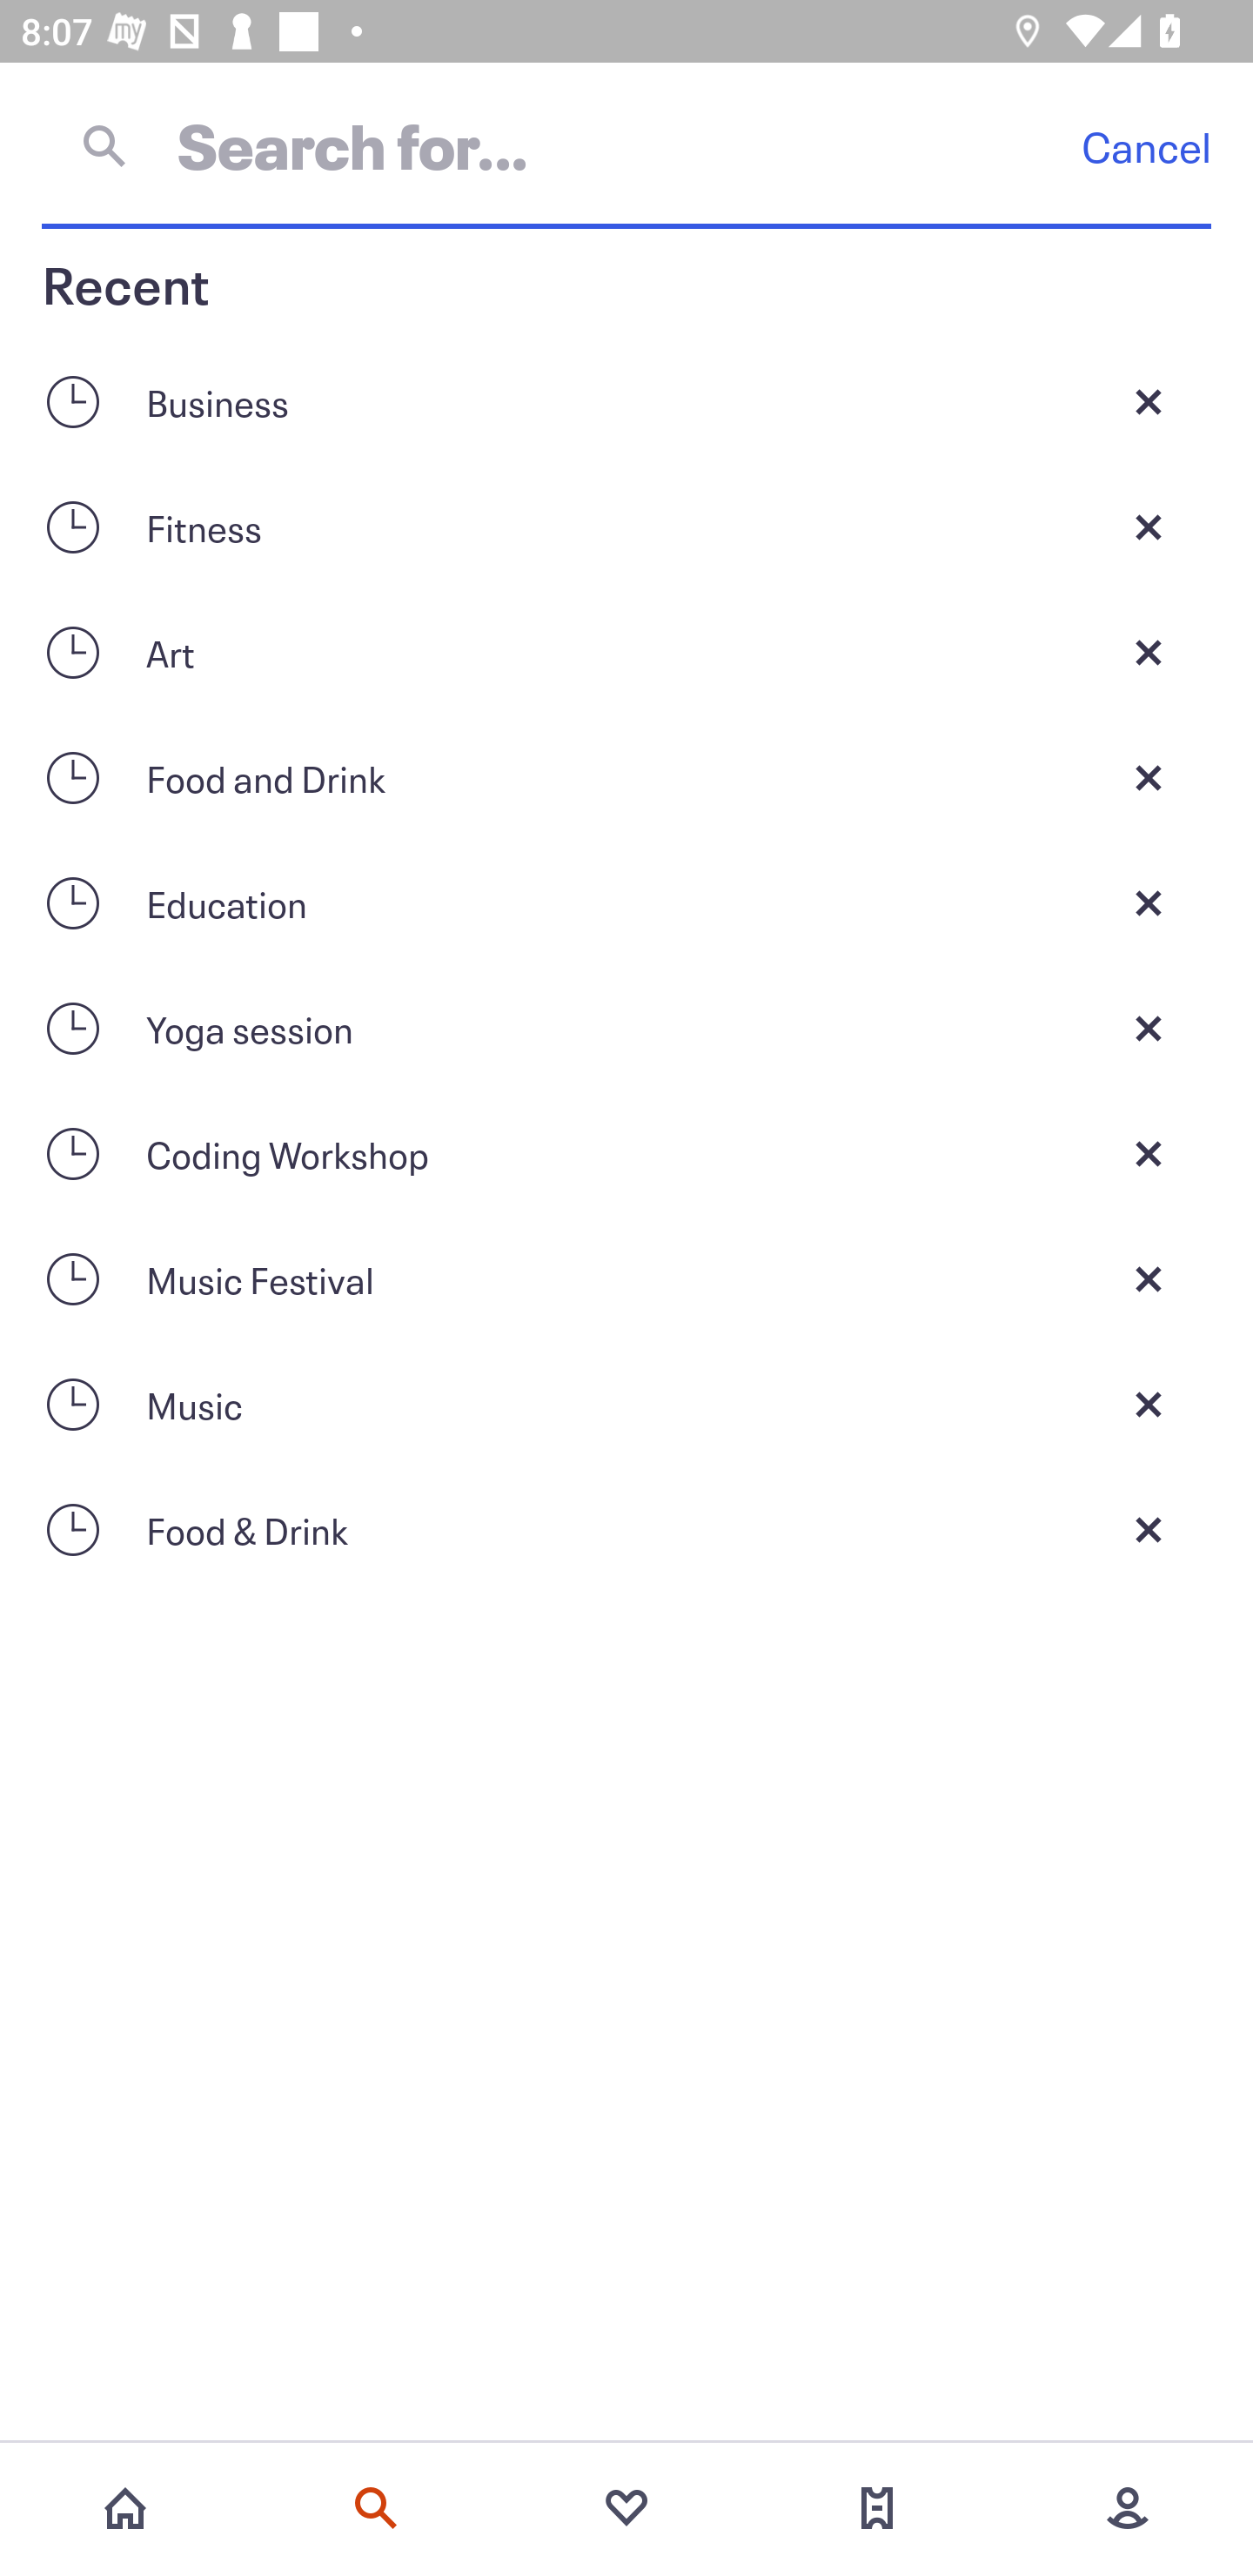 Image resolution: width=1253 pixels, height=2576 pixels. I want to click on Search events, so click(376, 2508).